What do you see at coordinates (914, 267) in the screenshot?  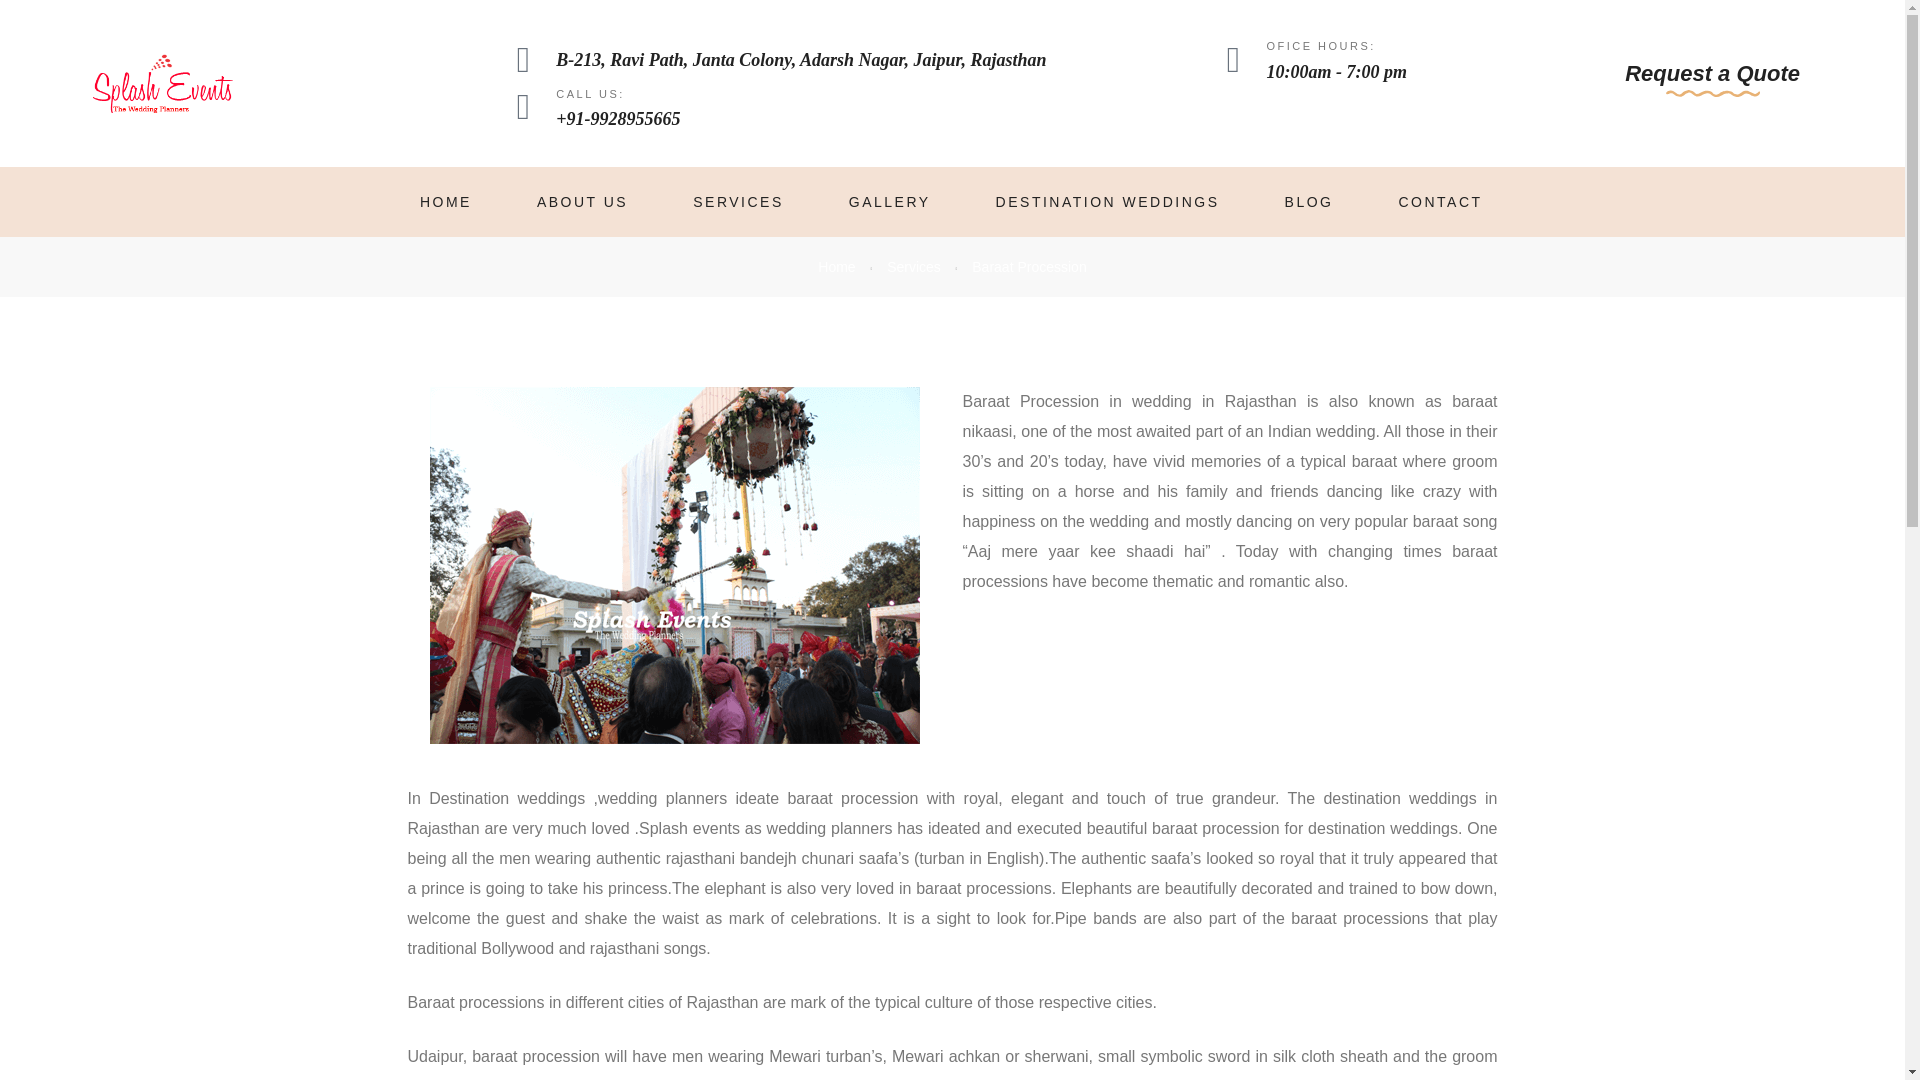 I see `Go to Services.` at bounding box center [914, 267].